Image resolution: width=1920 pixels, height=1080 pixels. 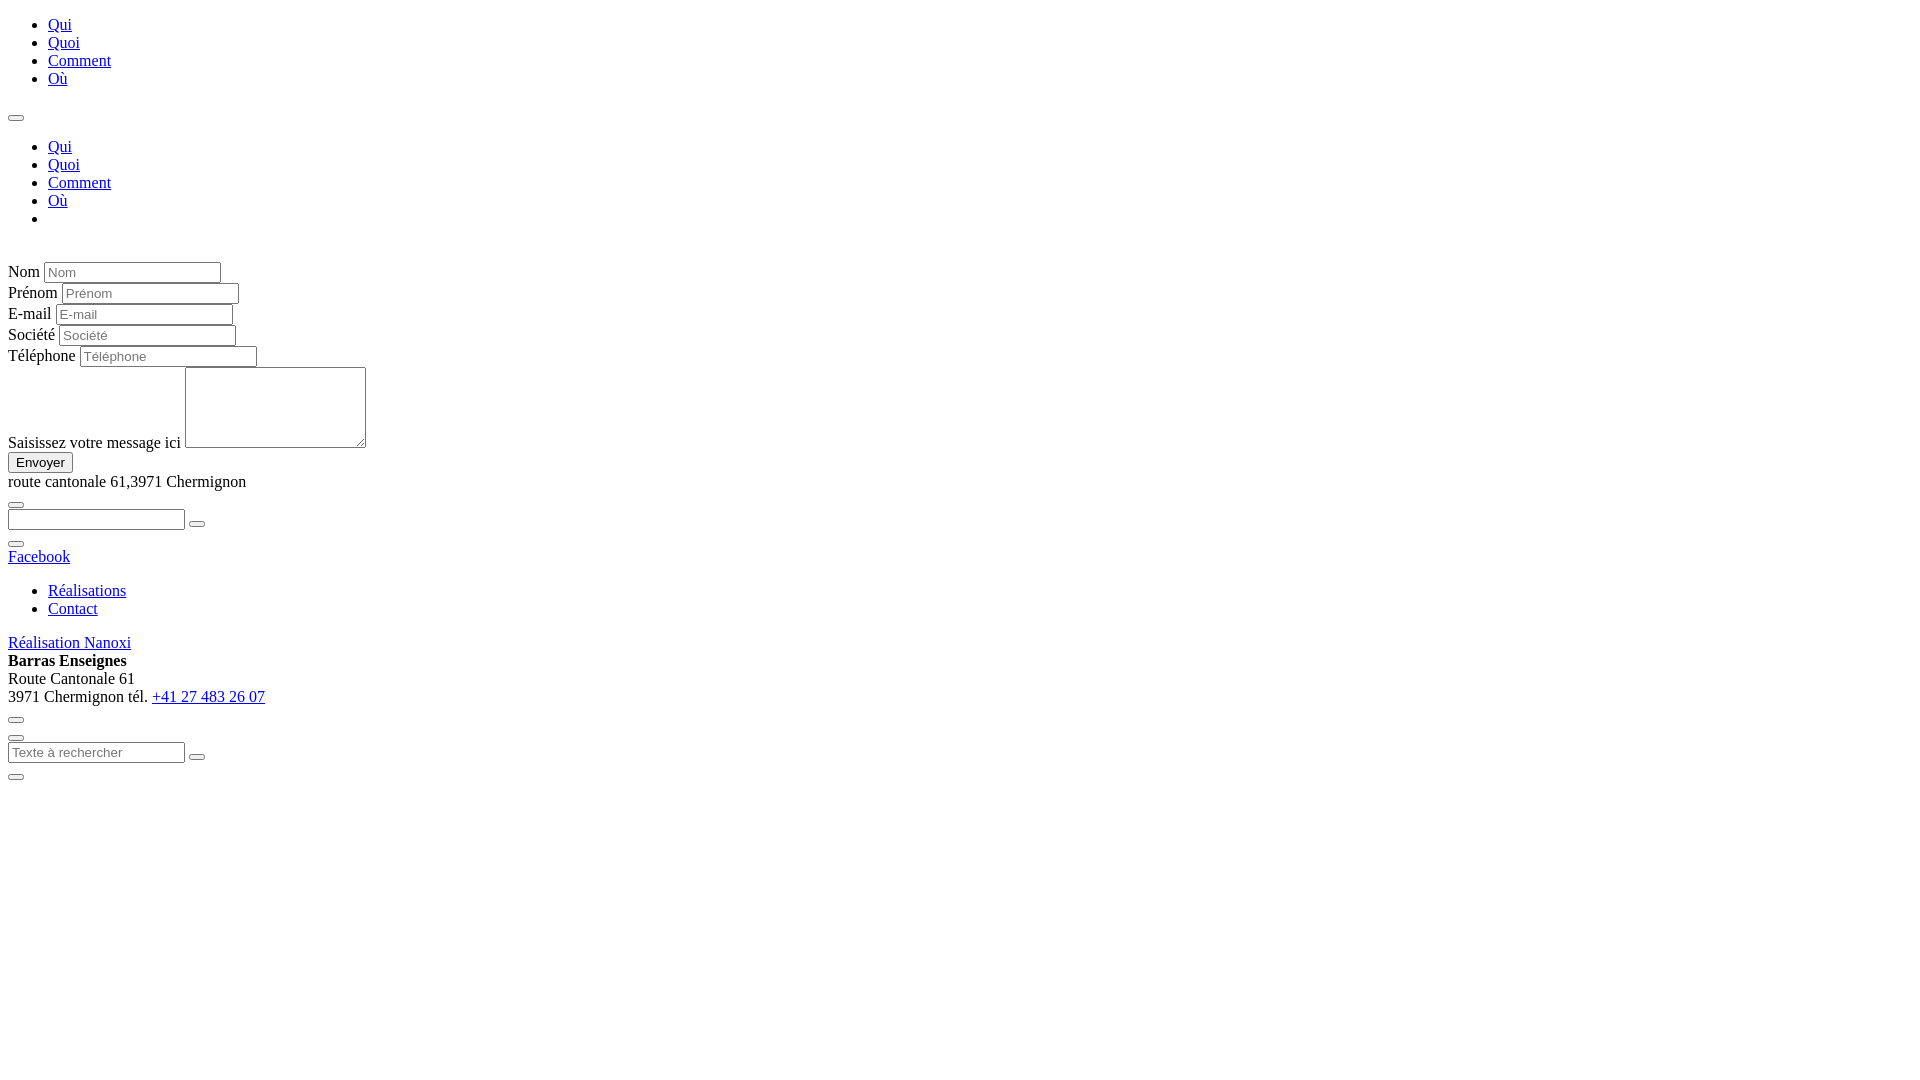 What do you see at coordinates (73, 608) in the screenshot?
I see `Contact` at bounding box center [73, 608].